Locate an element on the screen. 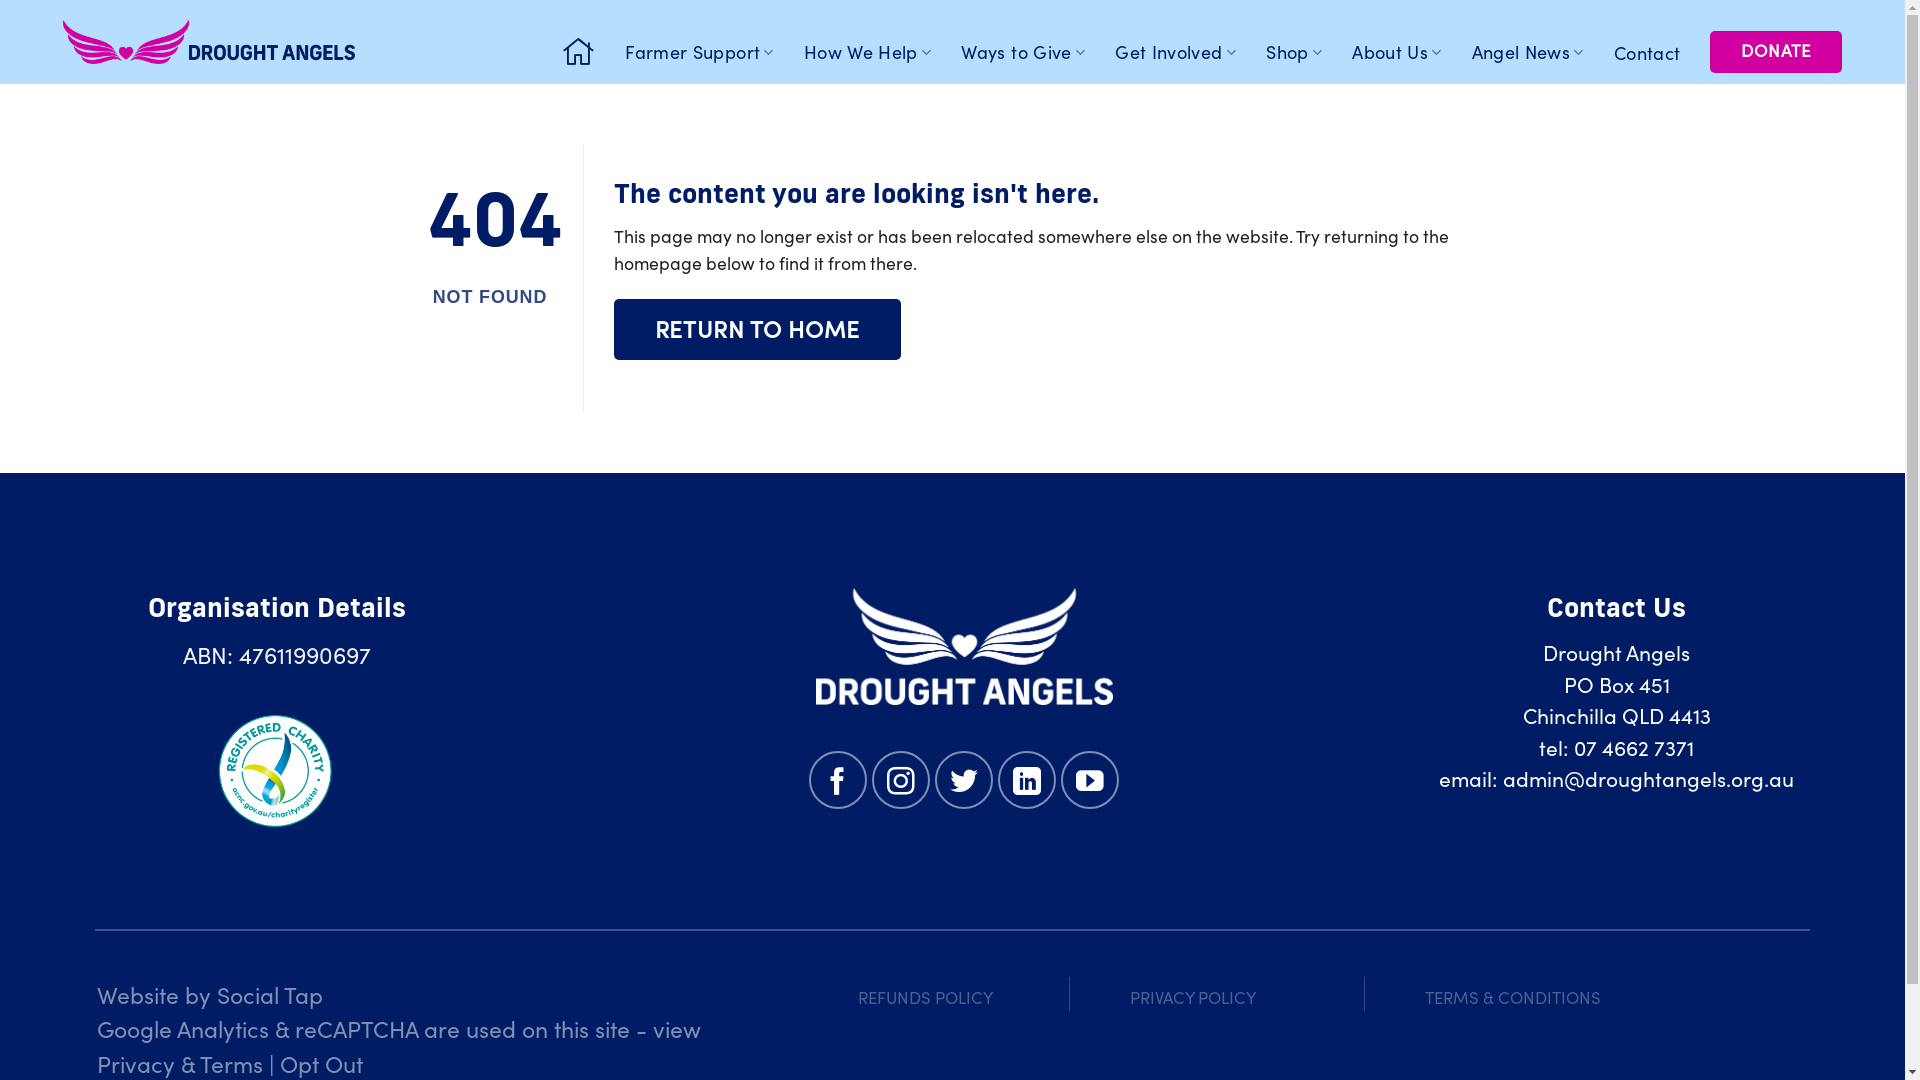  Follow on Twitter is located at coordinates (964, 780).